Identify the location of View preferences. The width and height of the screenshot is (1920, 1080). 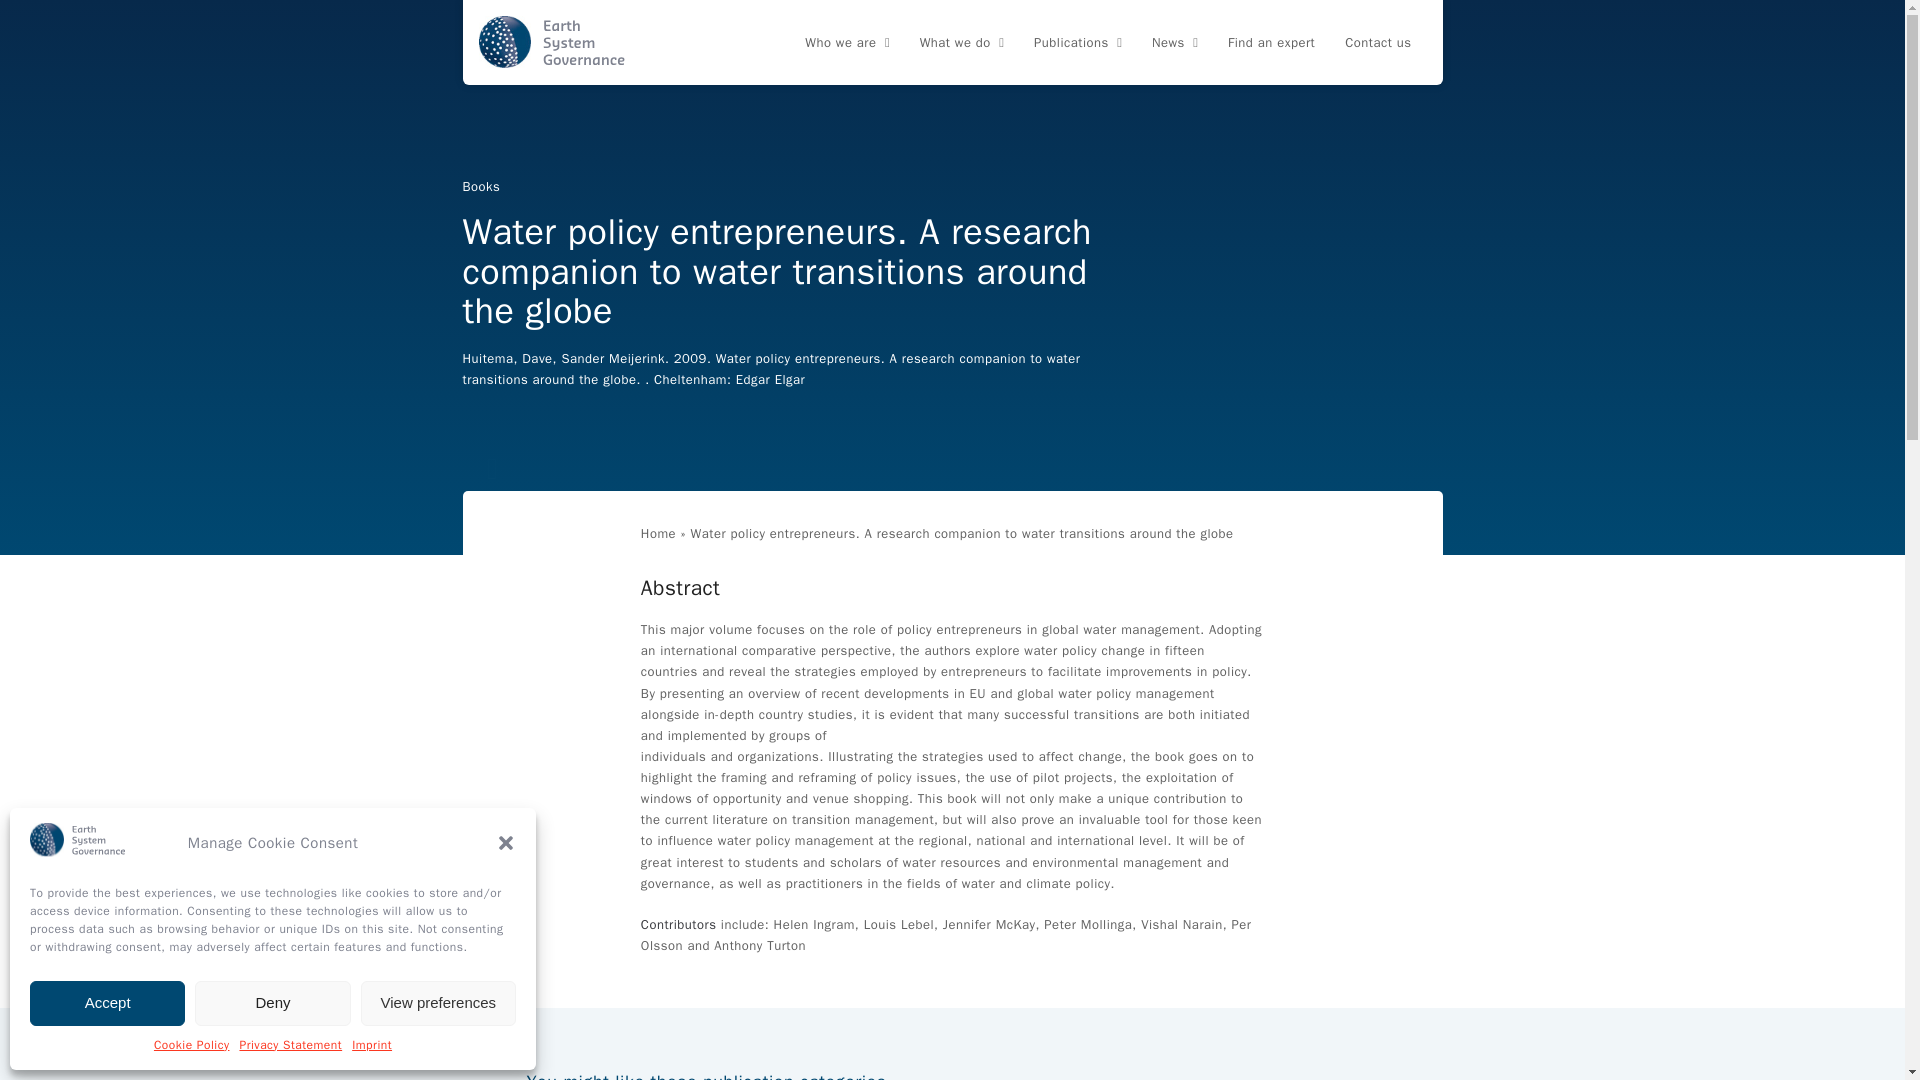
(438, 1002).